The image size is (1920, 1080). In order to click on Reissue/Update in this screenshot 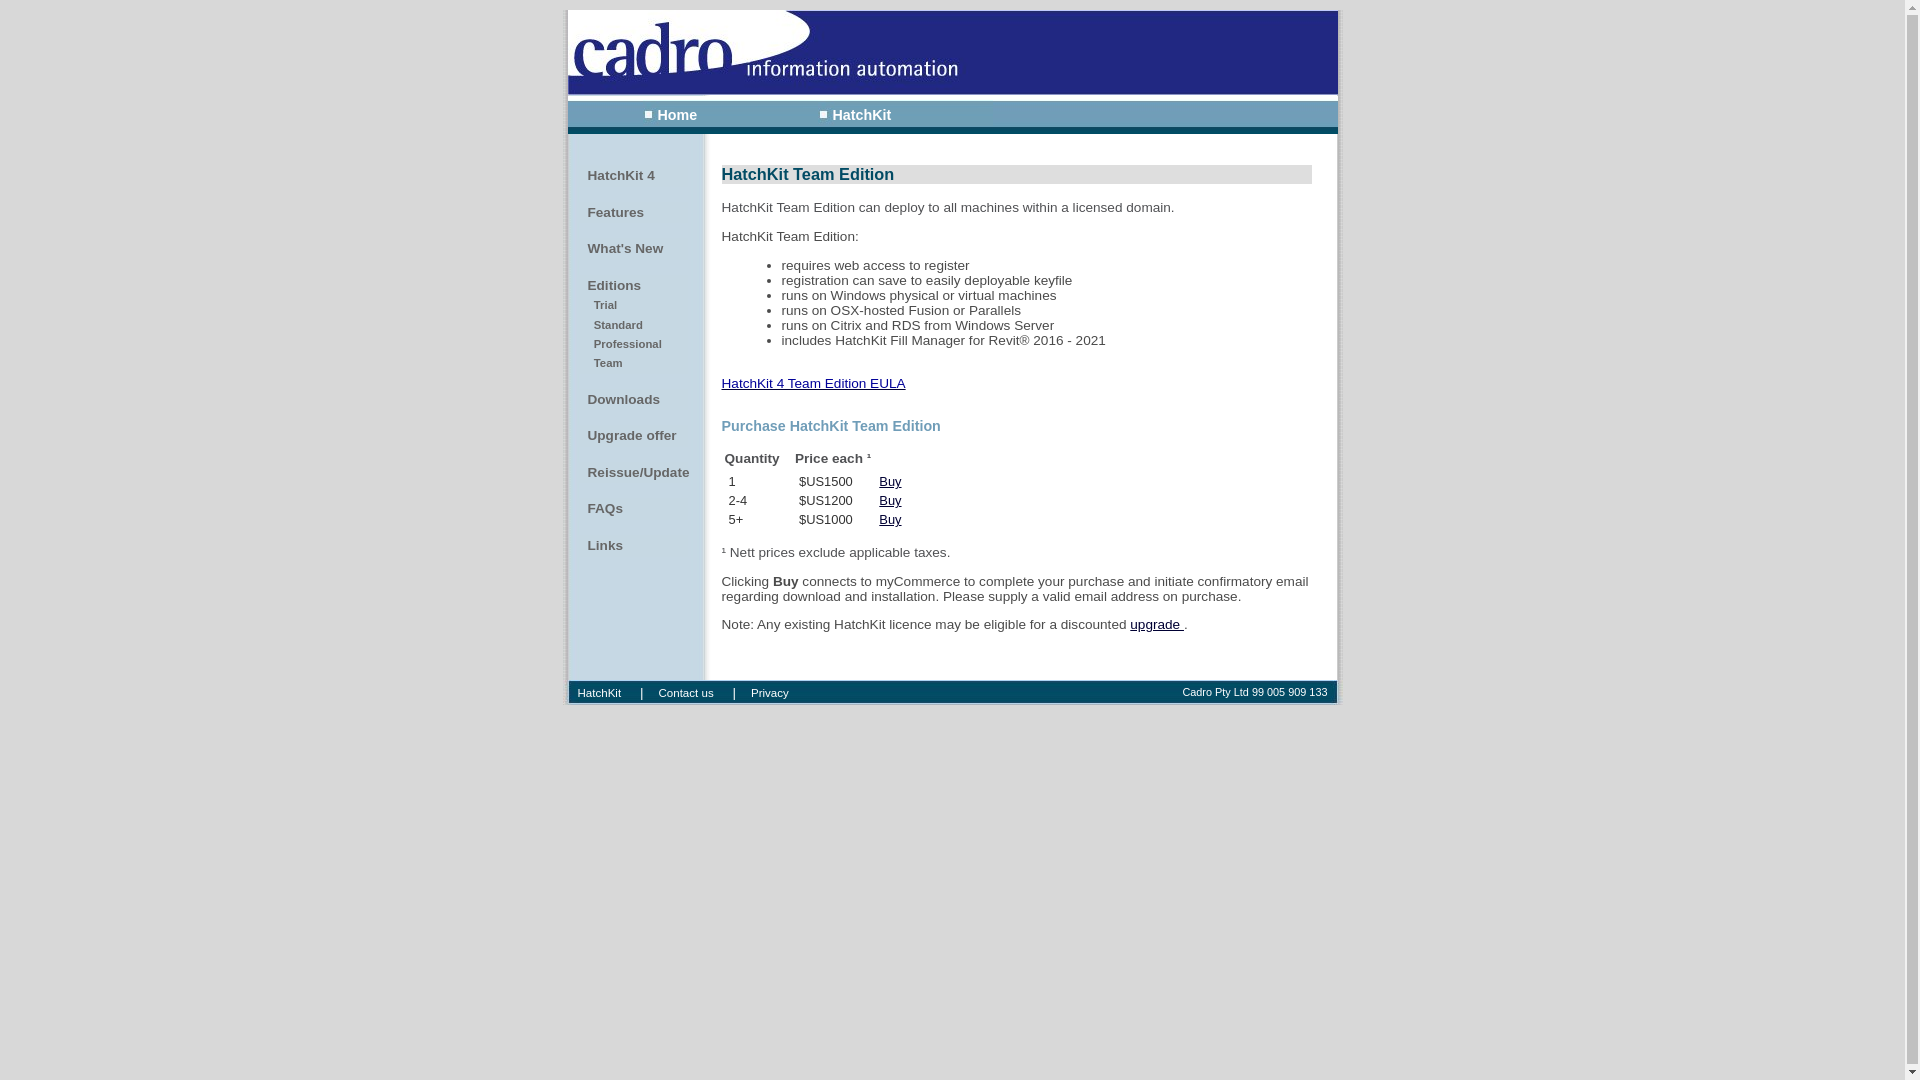, I will do `click(633, 473)`.